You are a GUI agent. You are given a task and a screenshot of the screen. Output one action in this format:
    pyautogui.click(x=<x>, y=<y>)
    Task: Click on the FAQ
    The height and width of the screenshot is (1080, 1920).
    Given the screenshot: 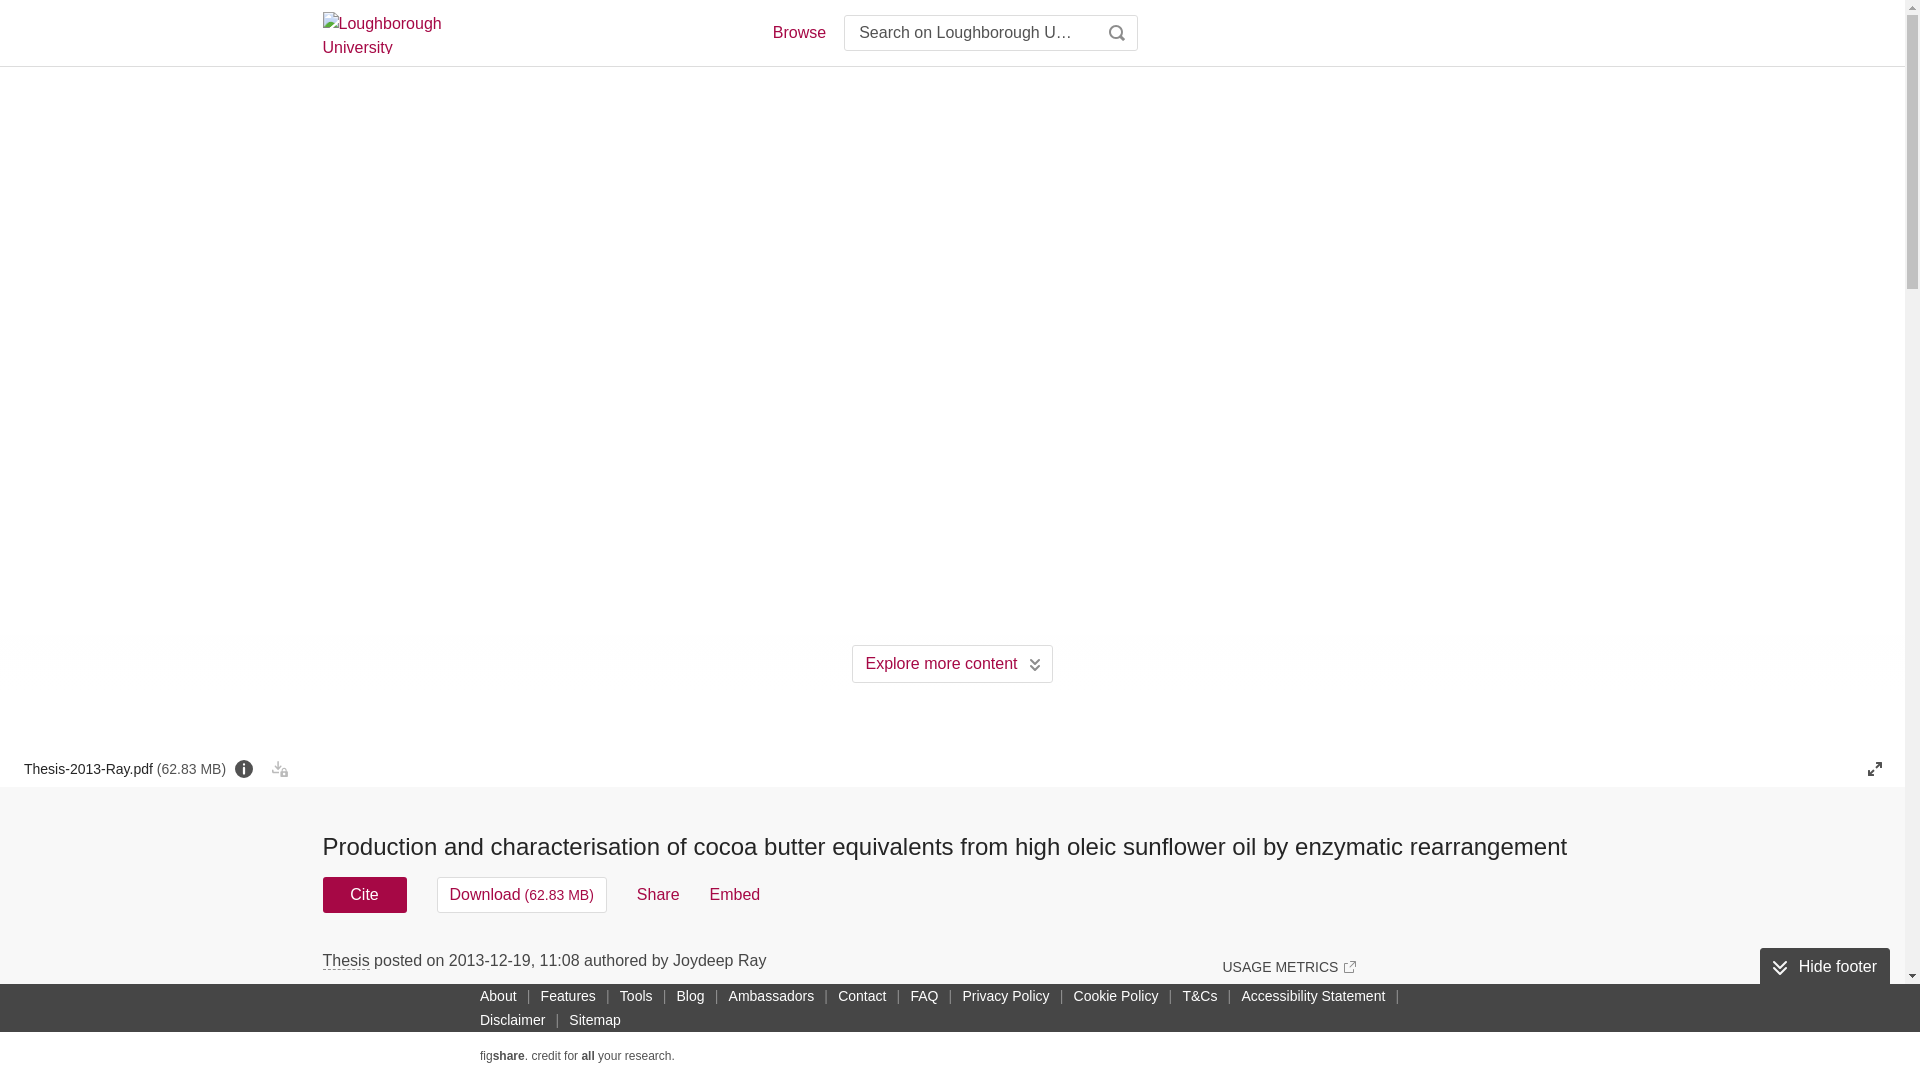 What is the action you would take?
    pyautogui.click(x=924, y=995)
    